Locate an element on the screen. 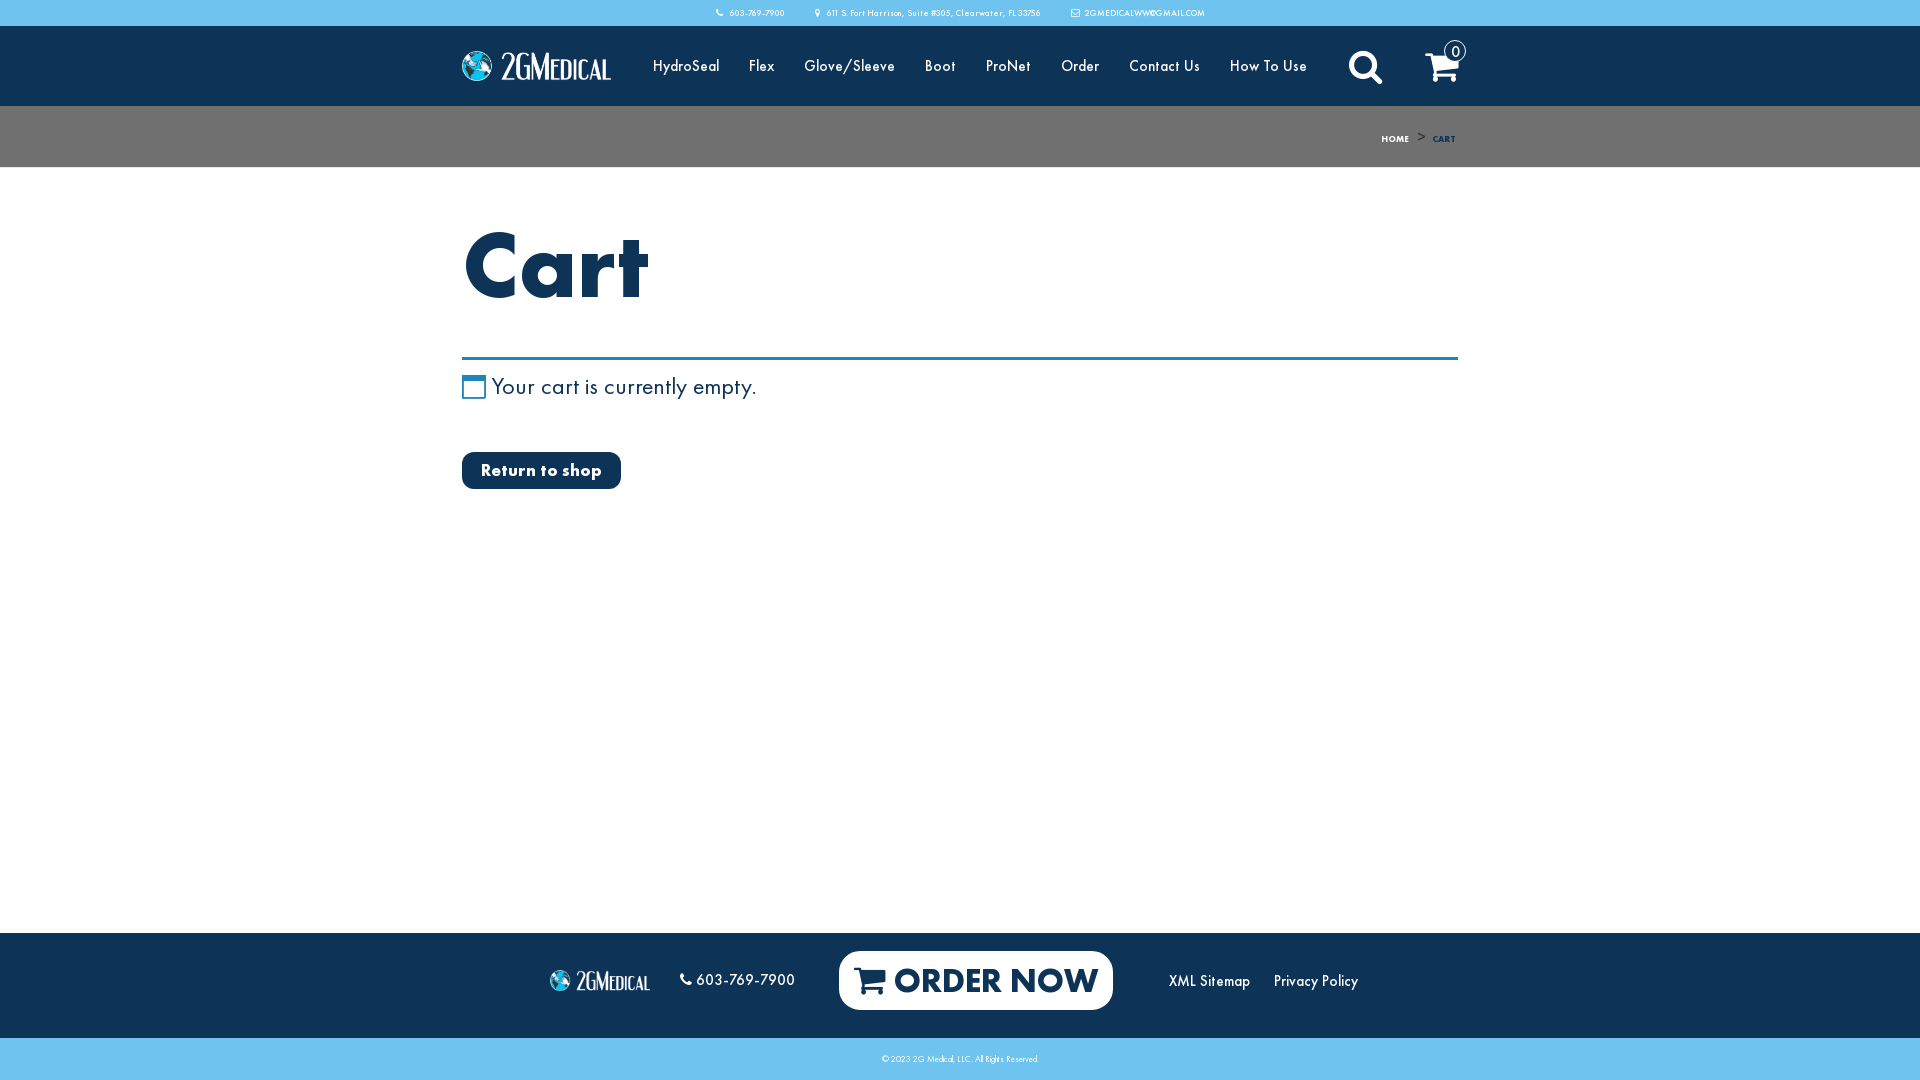 This screenshot has width=1920, height=1080. Flex is located at coordinates (762, 66).